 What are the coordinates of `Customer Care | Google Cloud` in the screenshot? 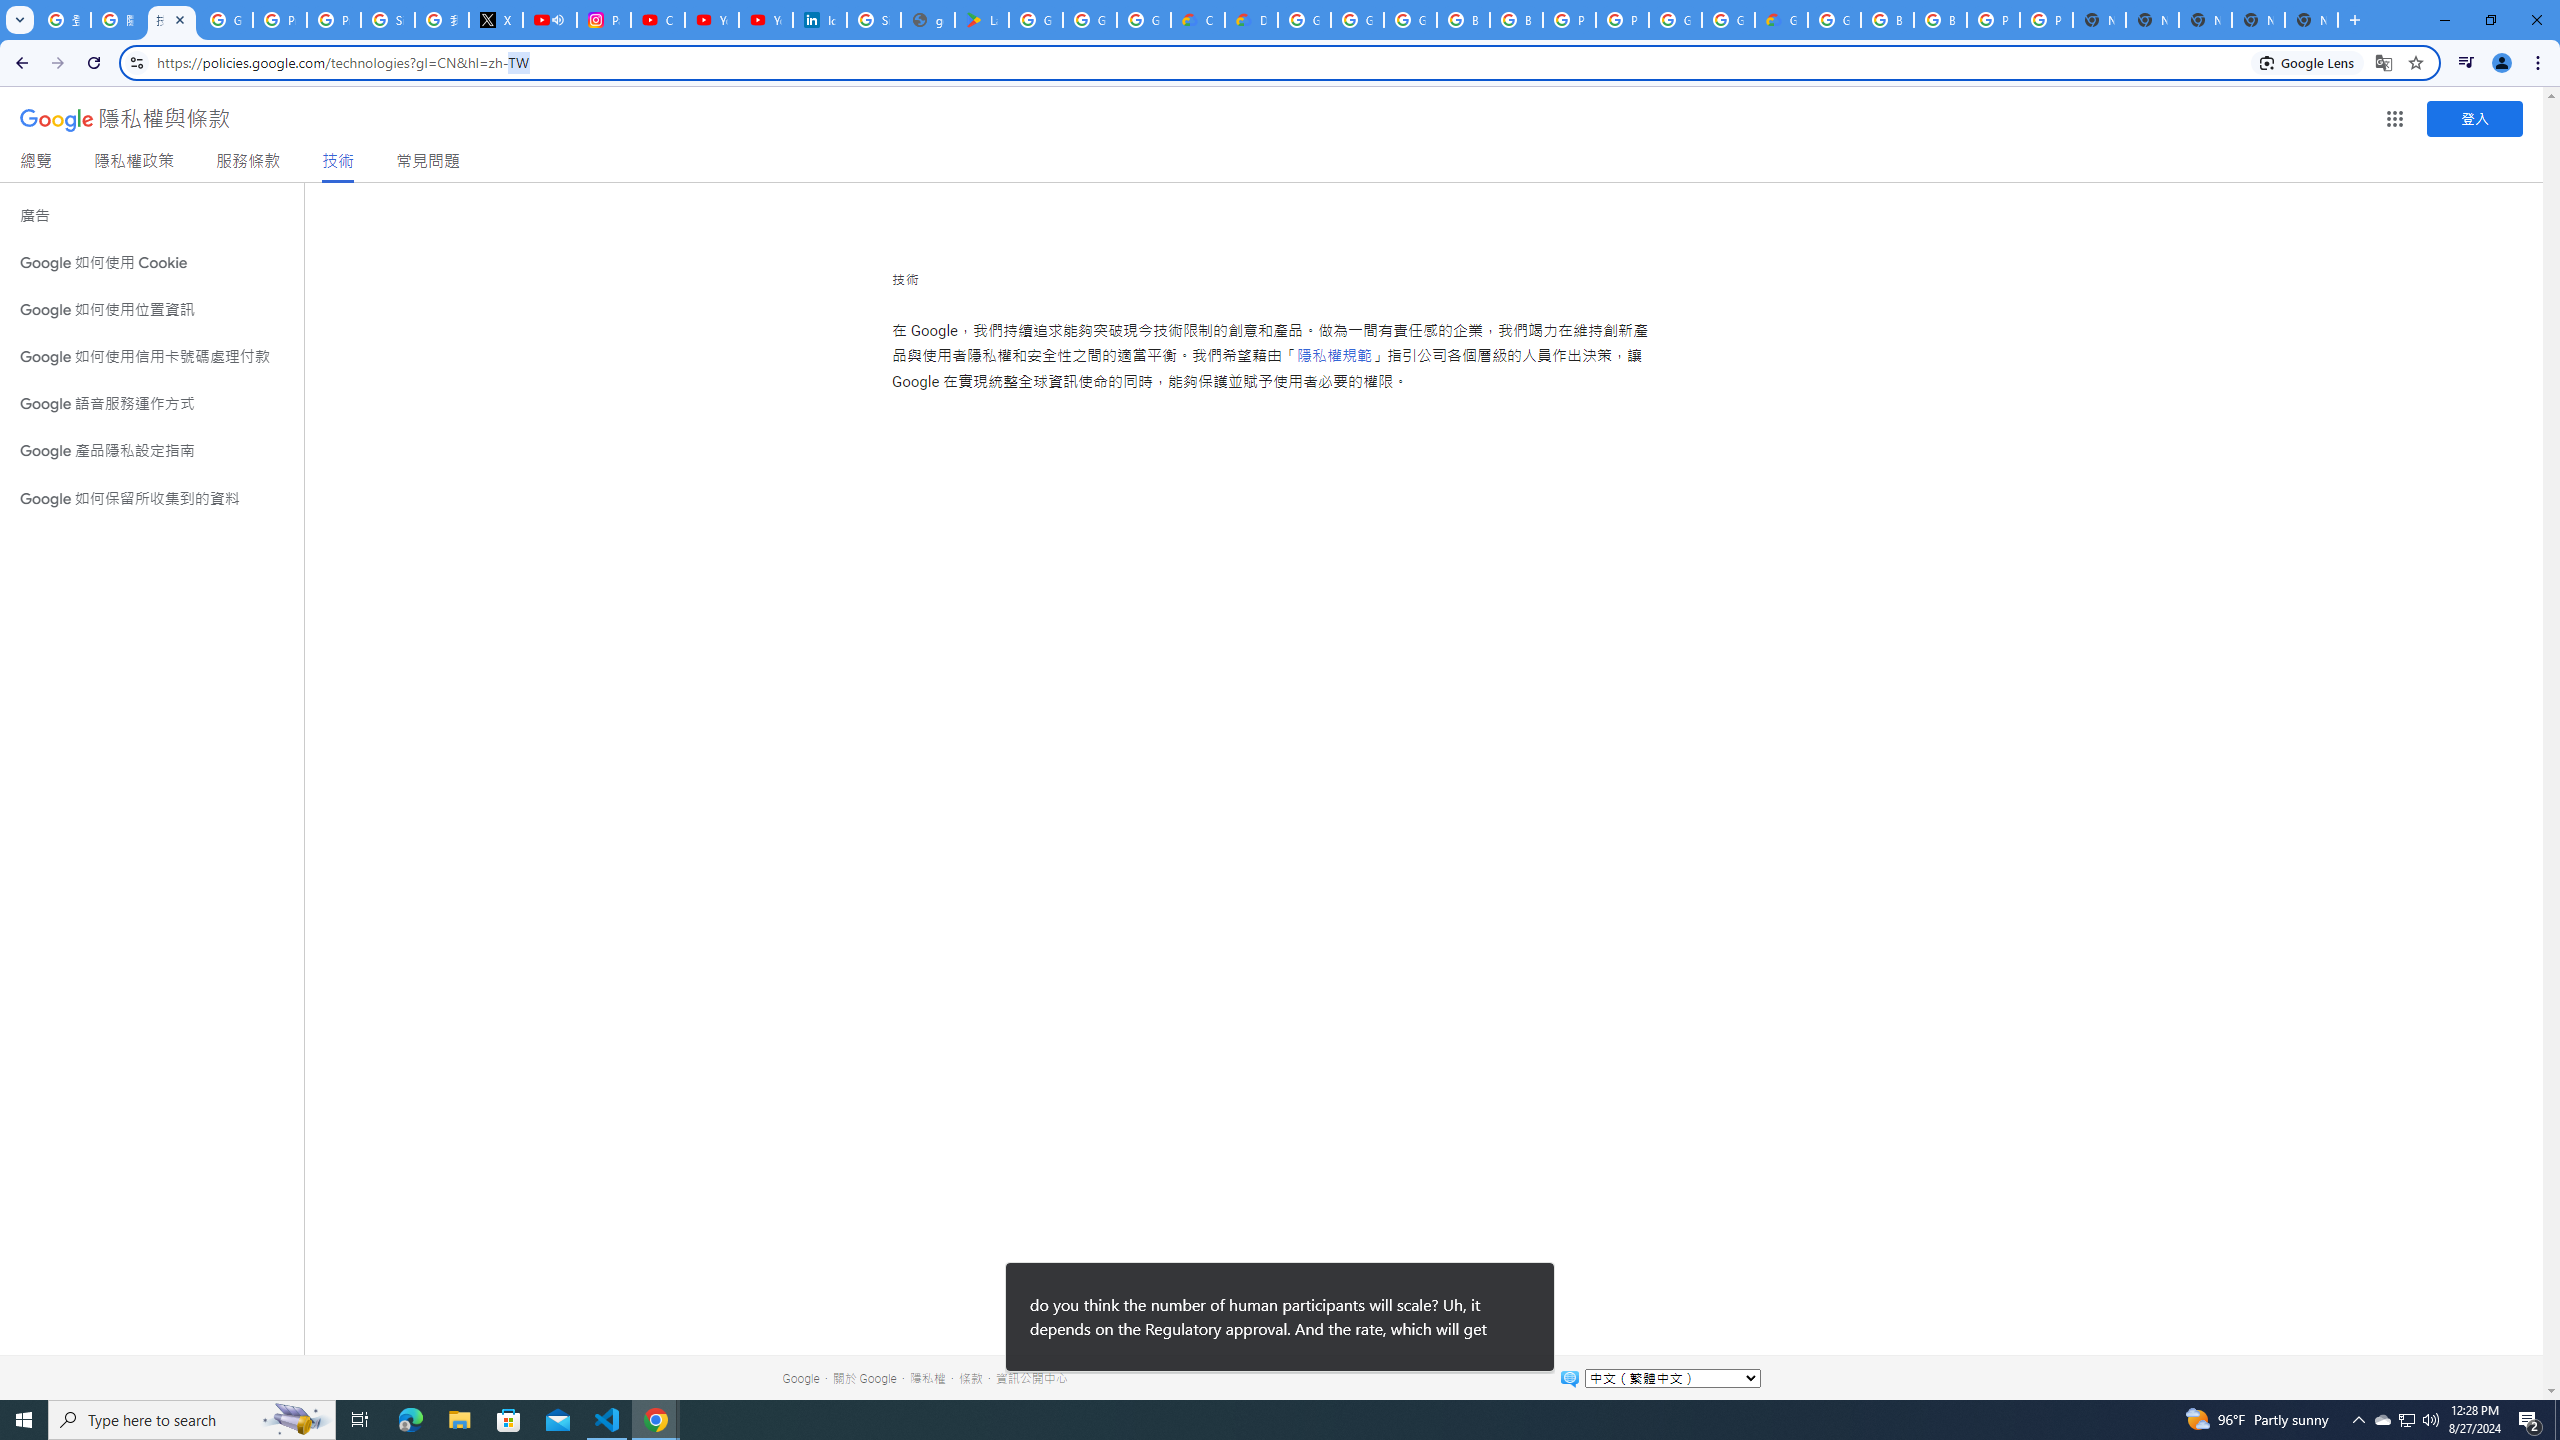 It's located at (1198, 20).